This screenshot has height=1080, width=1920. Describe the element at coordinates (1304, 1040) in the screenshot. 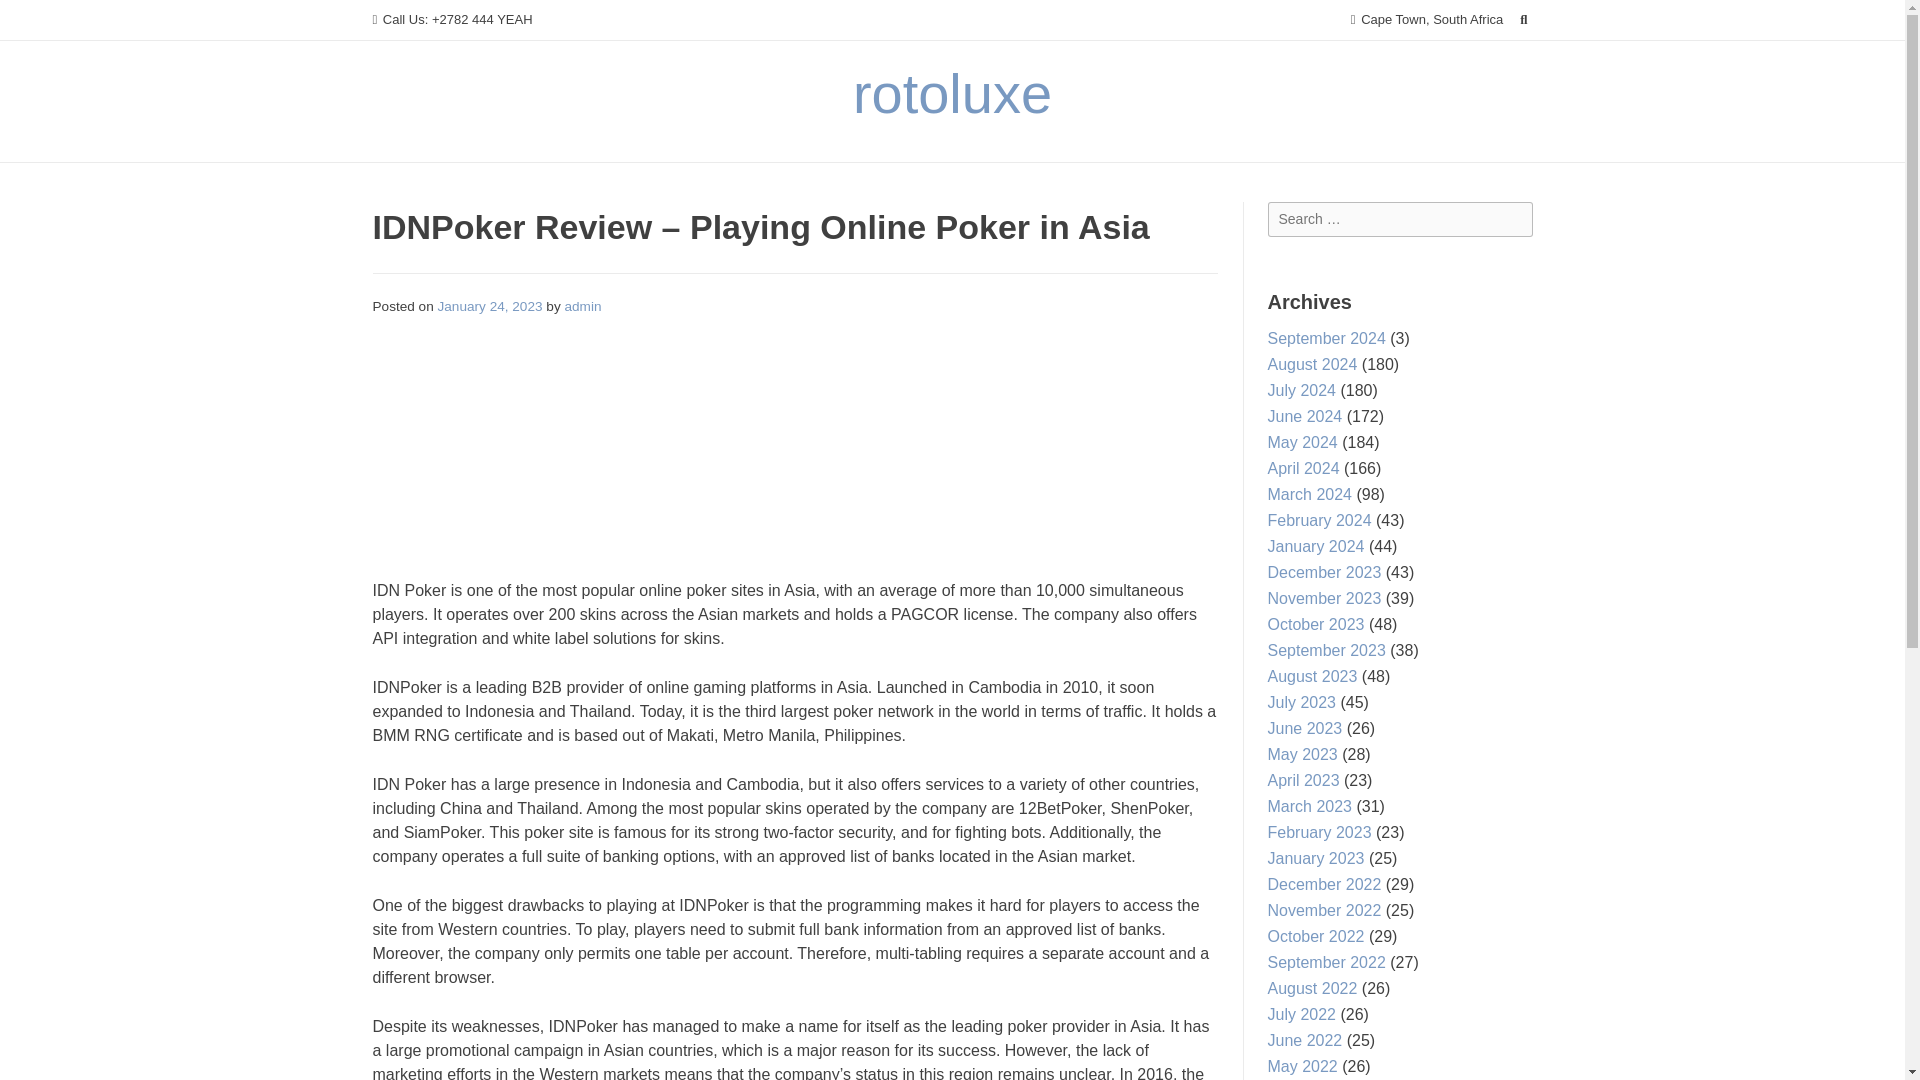

I see `June 2022` at that location.